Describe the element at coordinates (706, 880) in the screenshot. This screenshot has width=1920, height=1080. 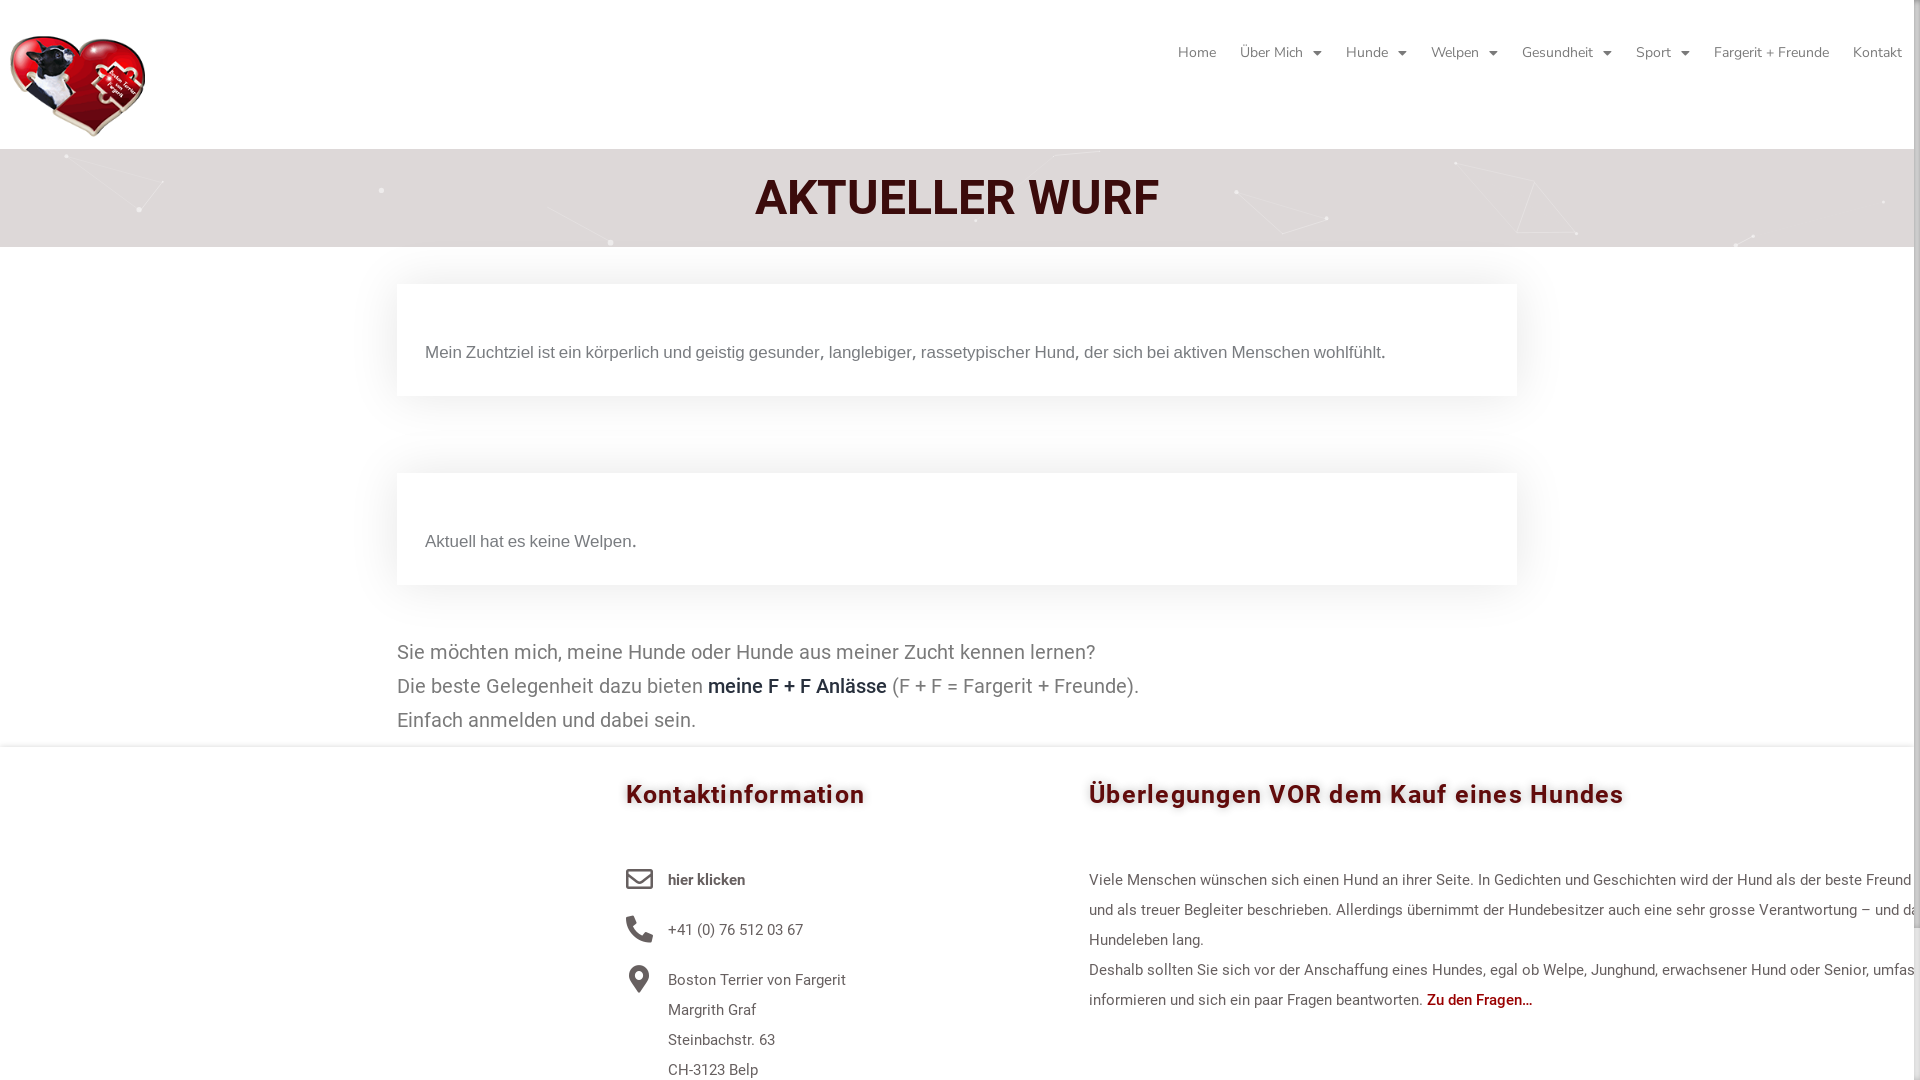
I see `hier klicken` at that location.